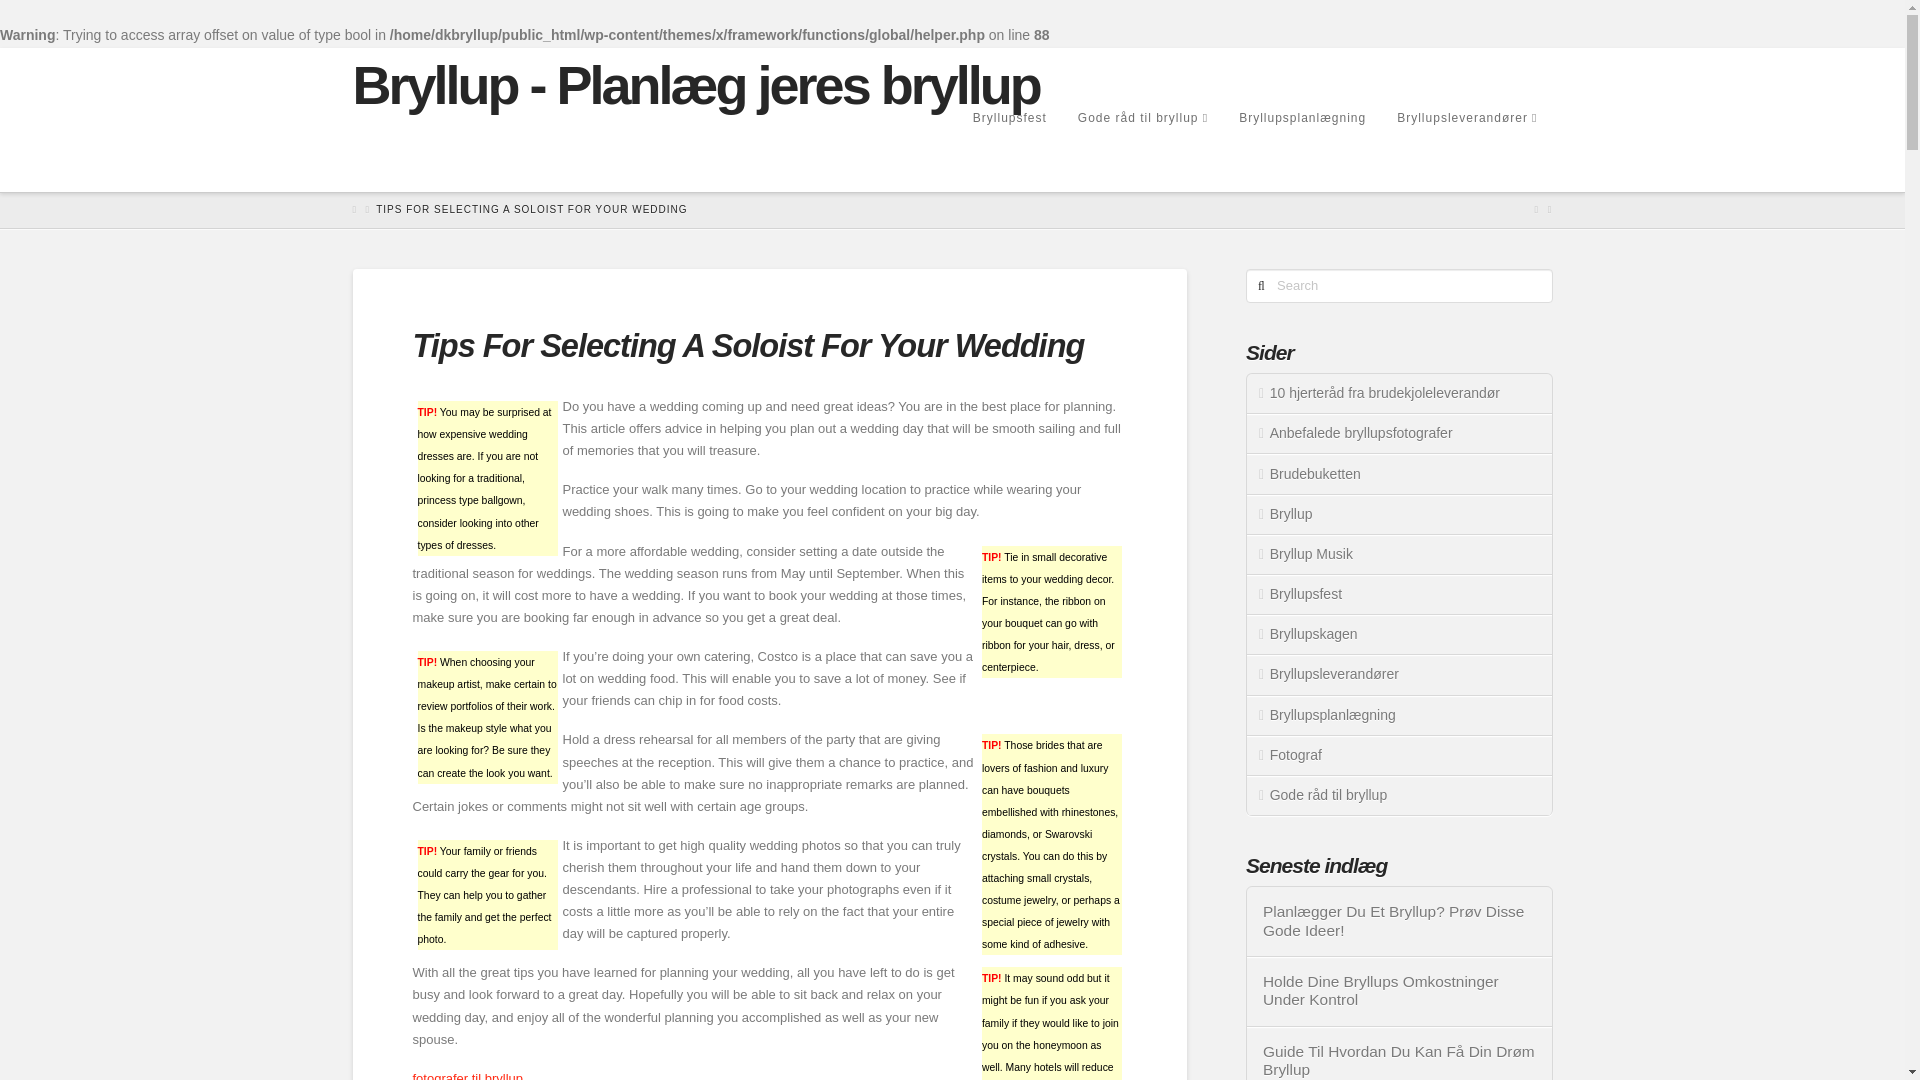 Image resolution: width=1920 pixels, height=1080 pixels. I want to click on Bryllup Musik, so click(1398, 554).